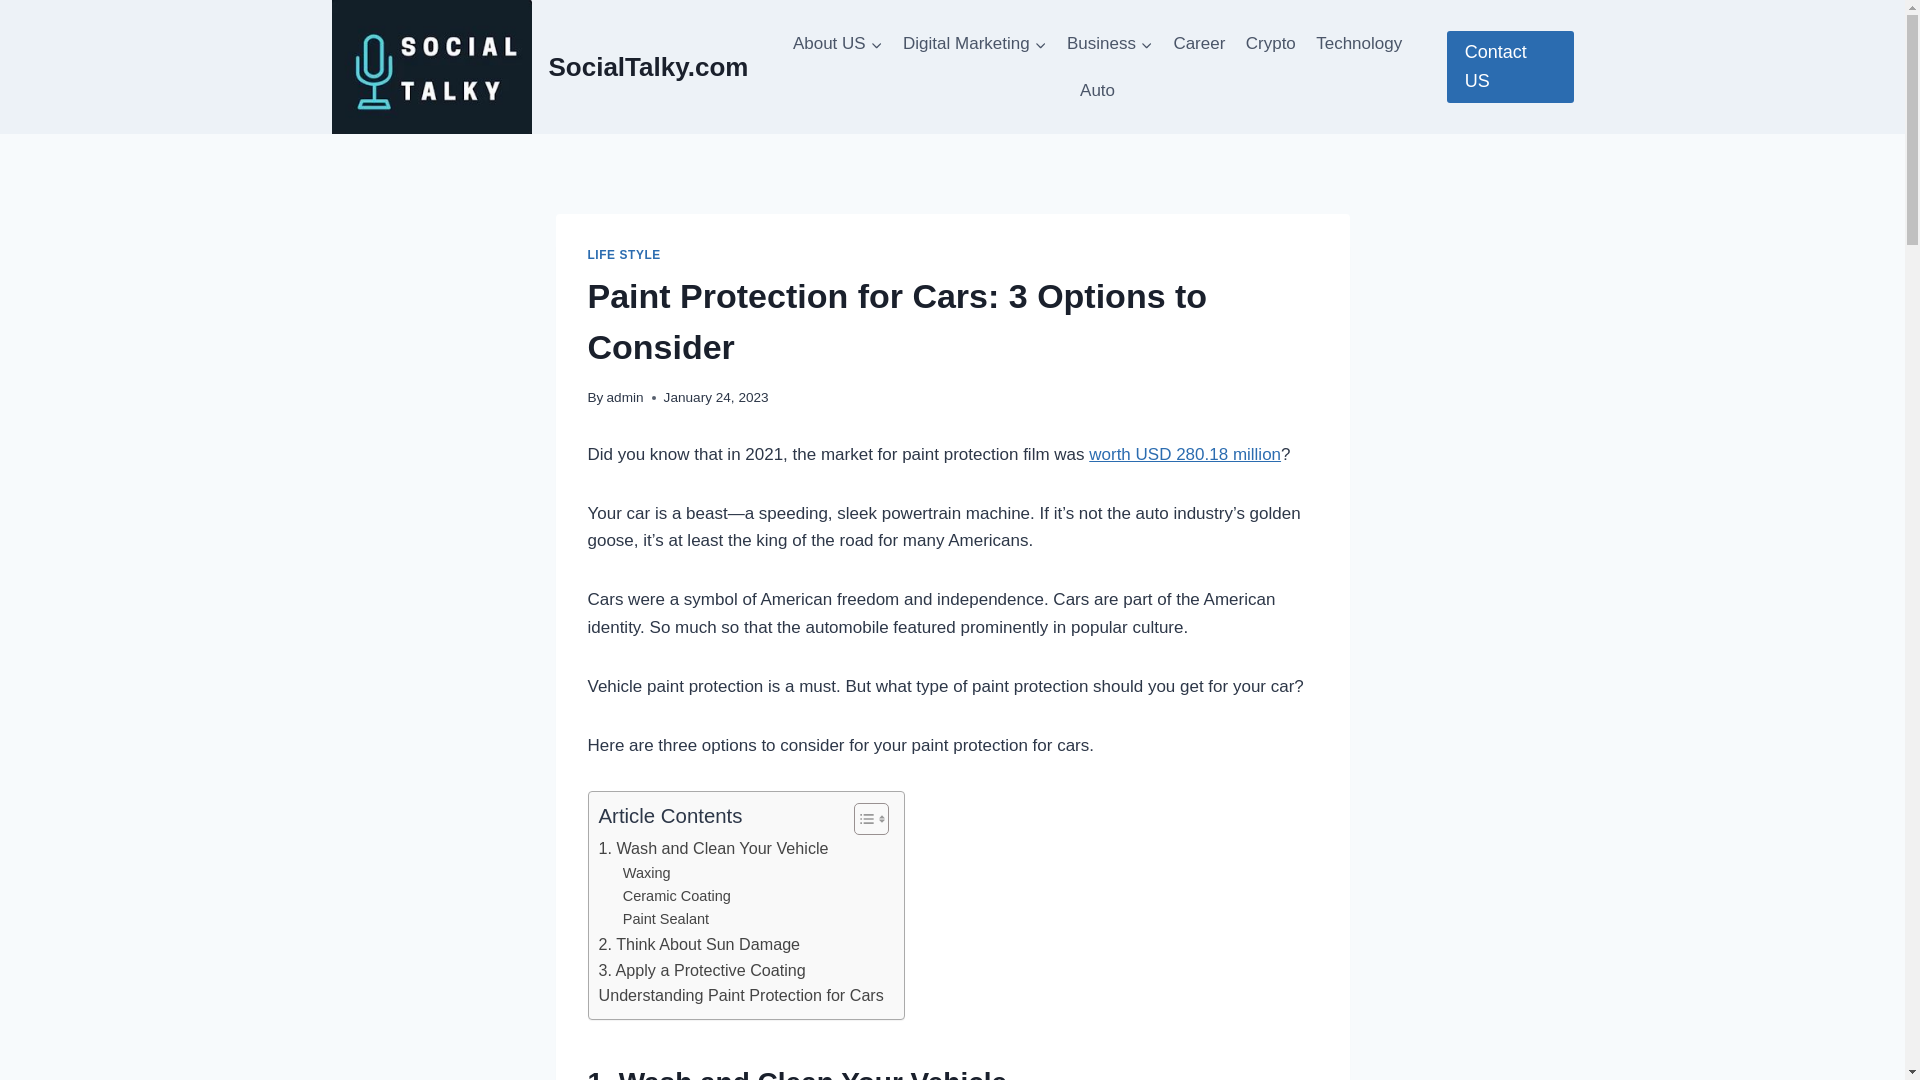 Image resolution: width=1920 pixels, height=1080 pixels. Describe the element at coordinates (676, 896) in the screenshot. I see `Ceramic Coating` at that location.